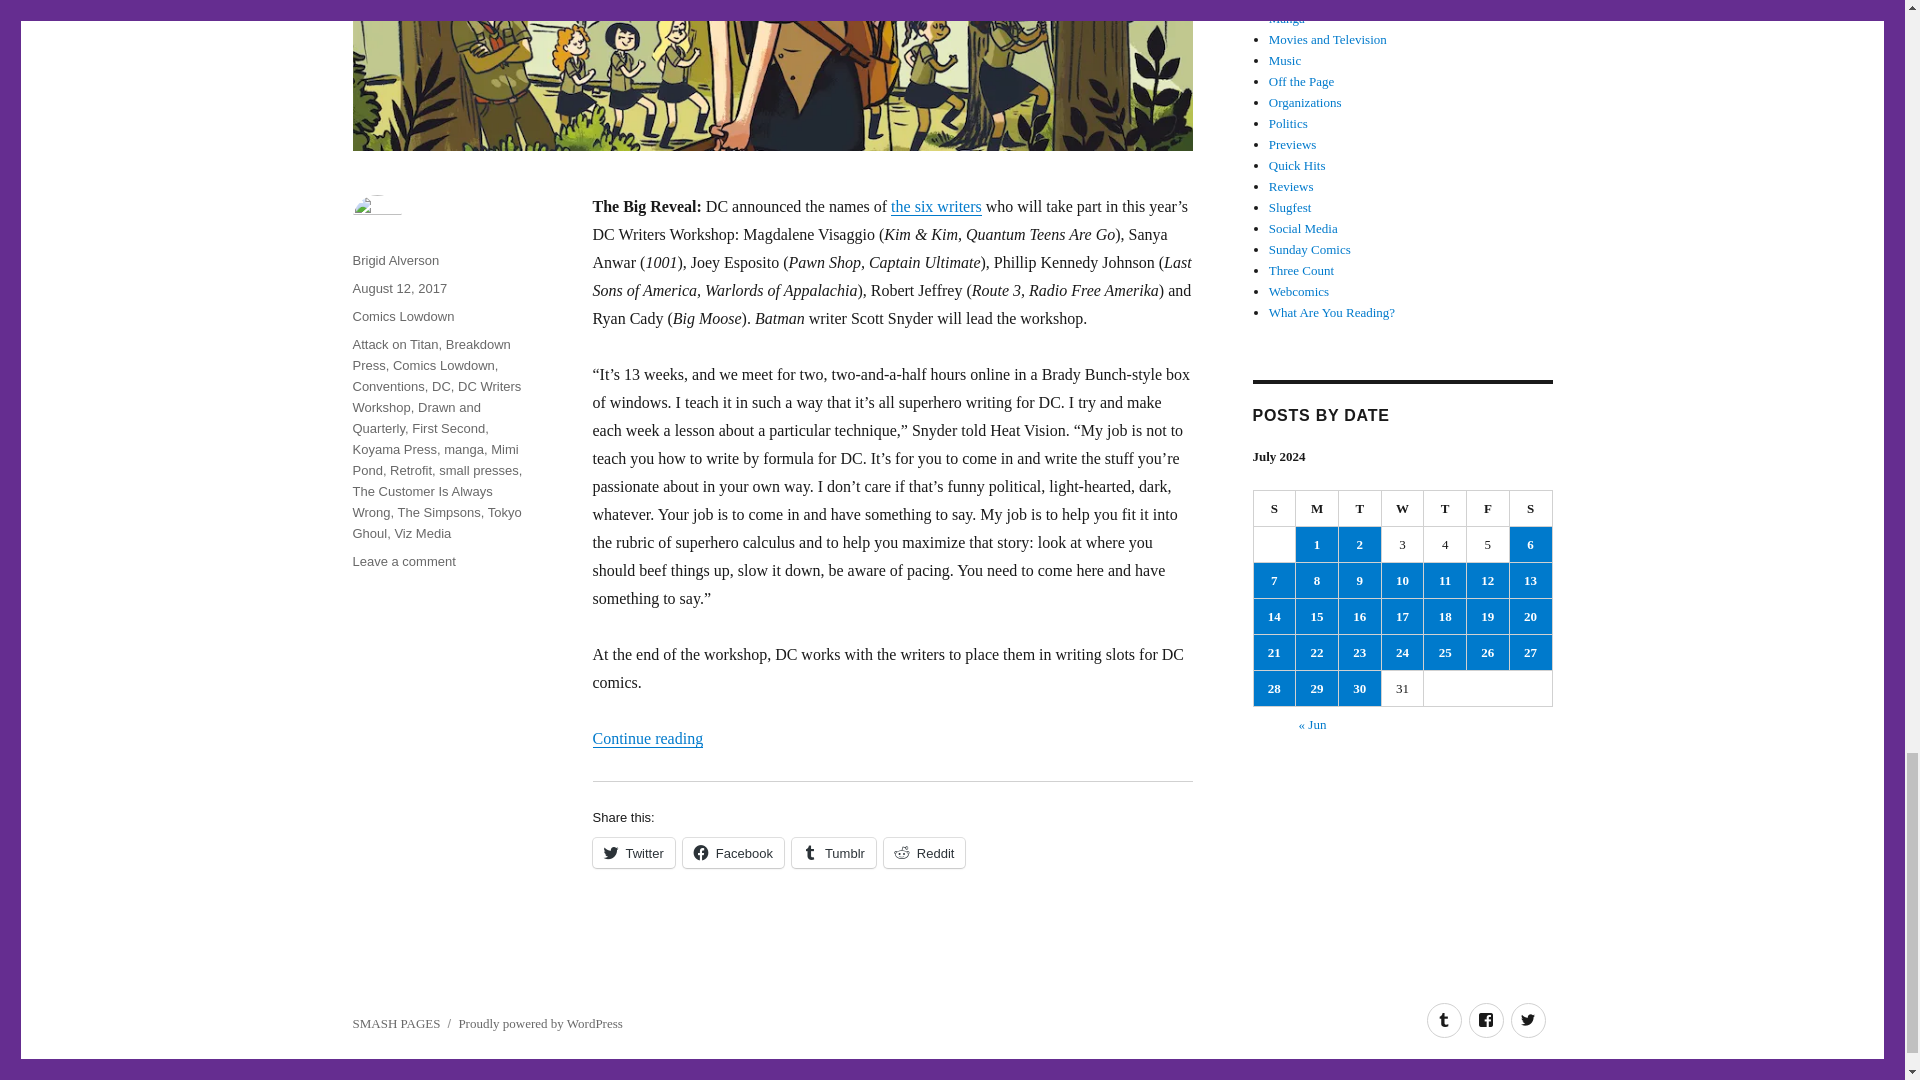 This screenshot has height=1080, width=1920. What do you see at coordinates (733, 853) in the screenshot?
I see `Click to share on Facebook` at bounding box center [733, 853].